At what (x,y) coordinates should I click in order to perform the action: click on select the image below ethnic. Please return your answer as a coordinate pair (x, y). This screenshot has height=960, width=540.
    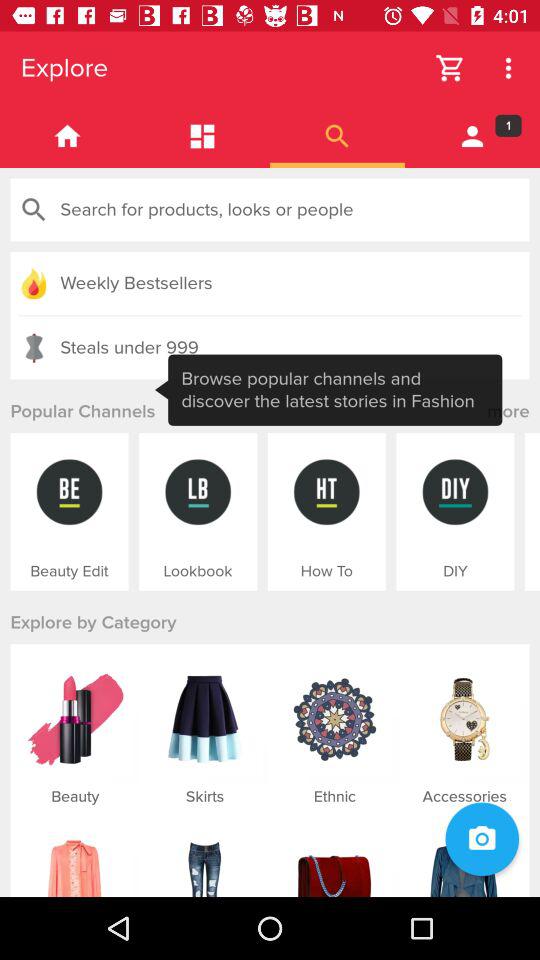
    Looking at the image, I should click on (335, 857).